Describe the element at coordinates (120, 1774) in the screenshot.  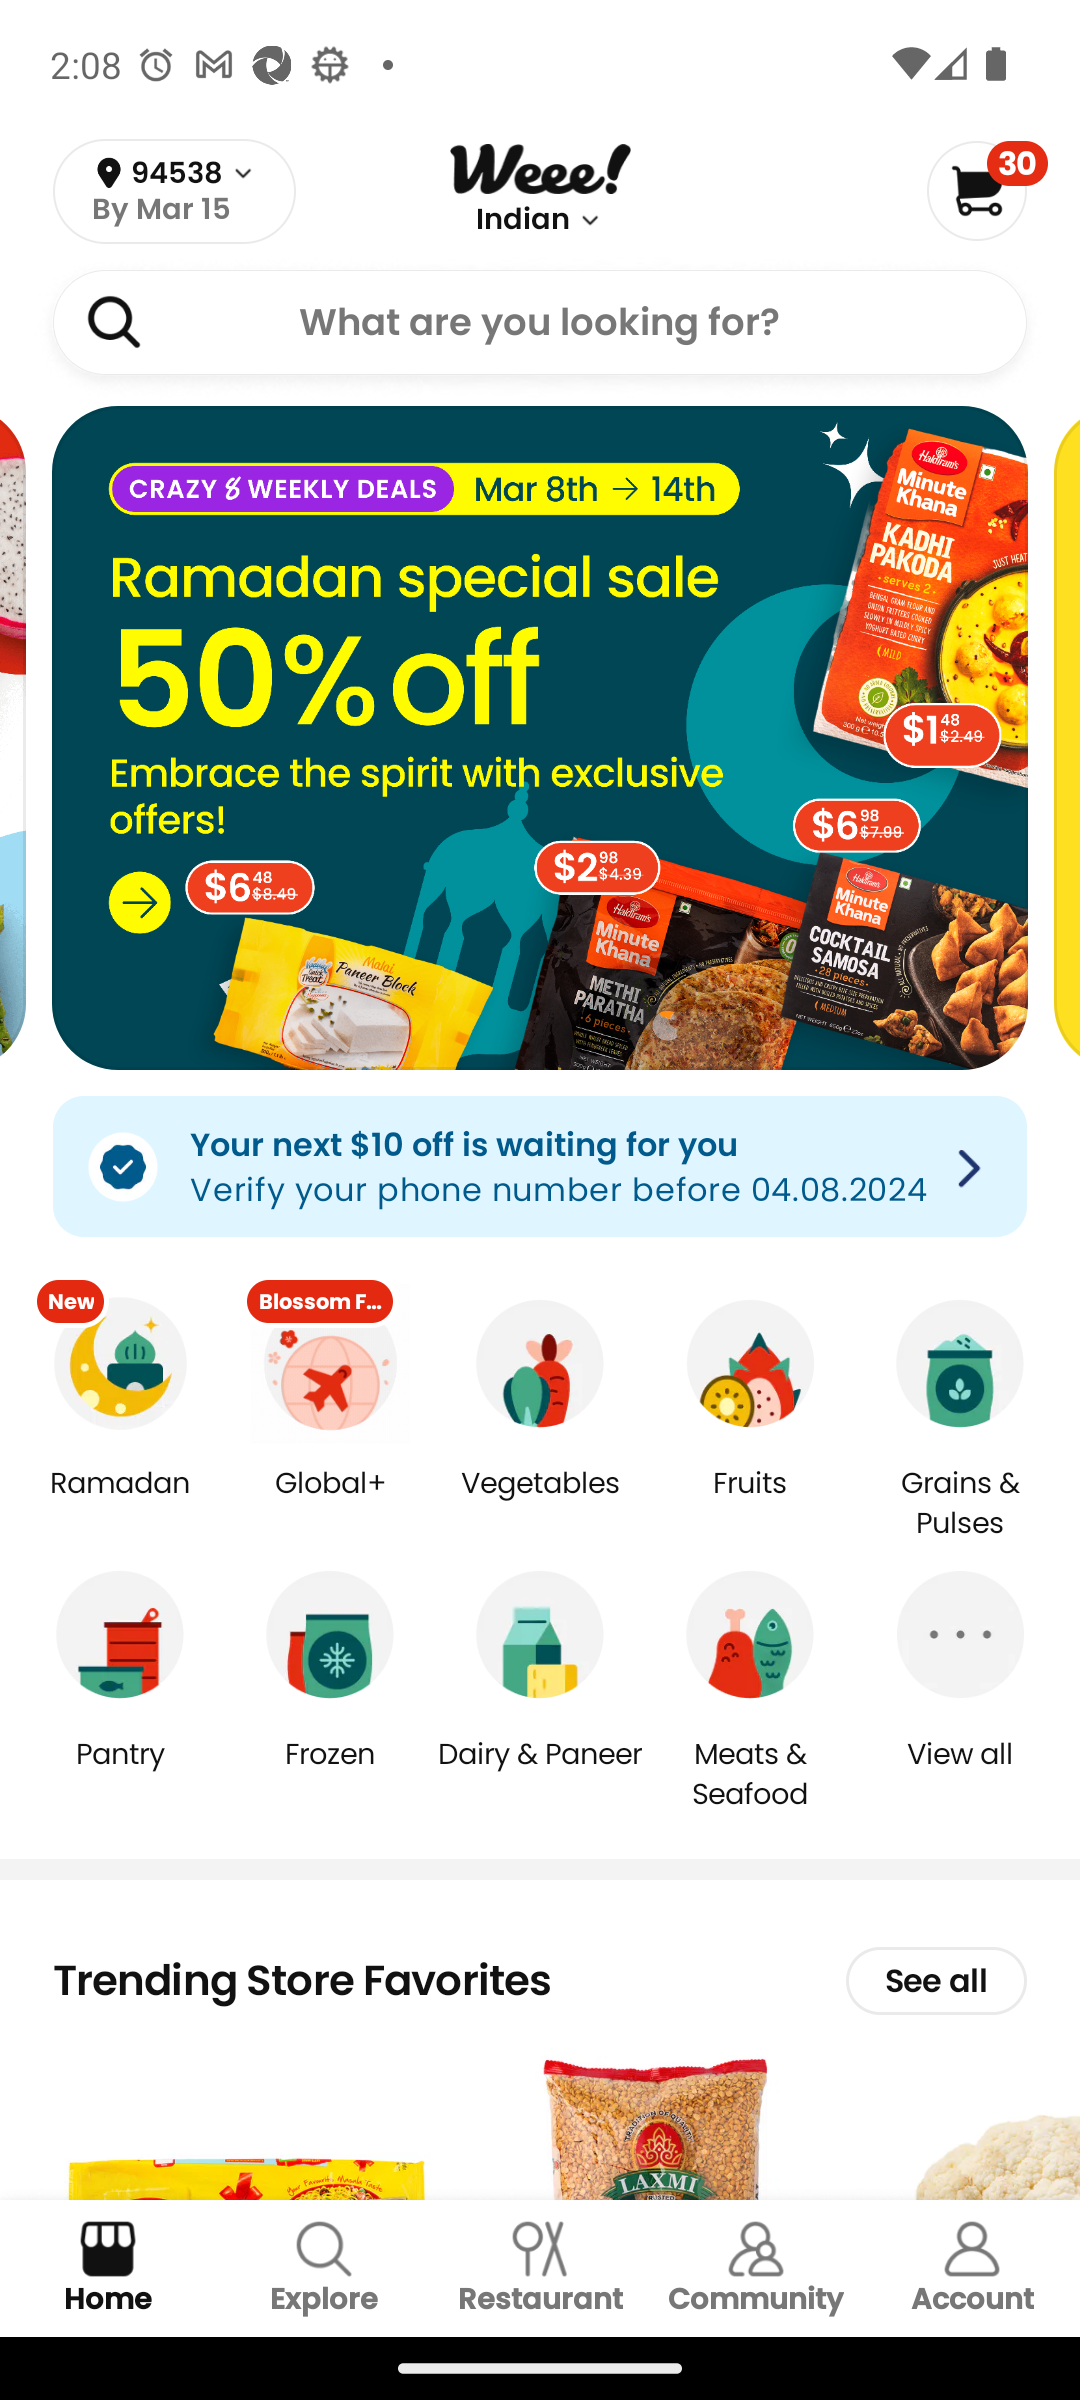
I see `Pantry` at that location.